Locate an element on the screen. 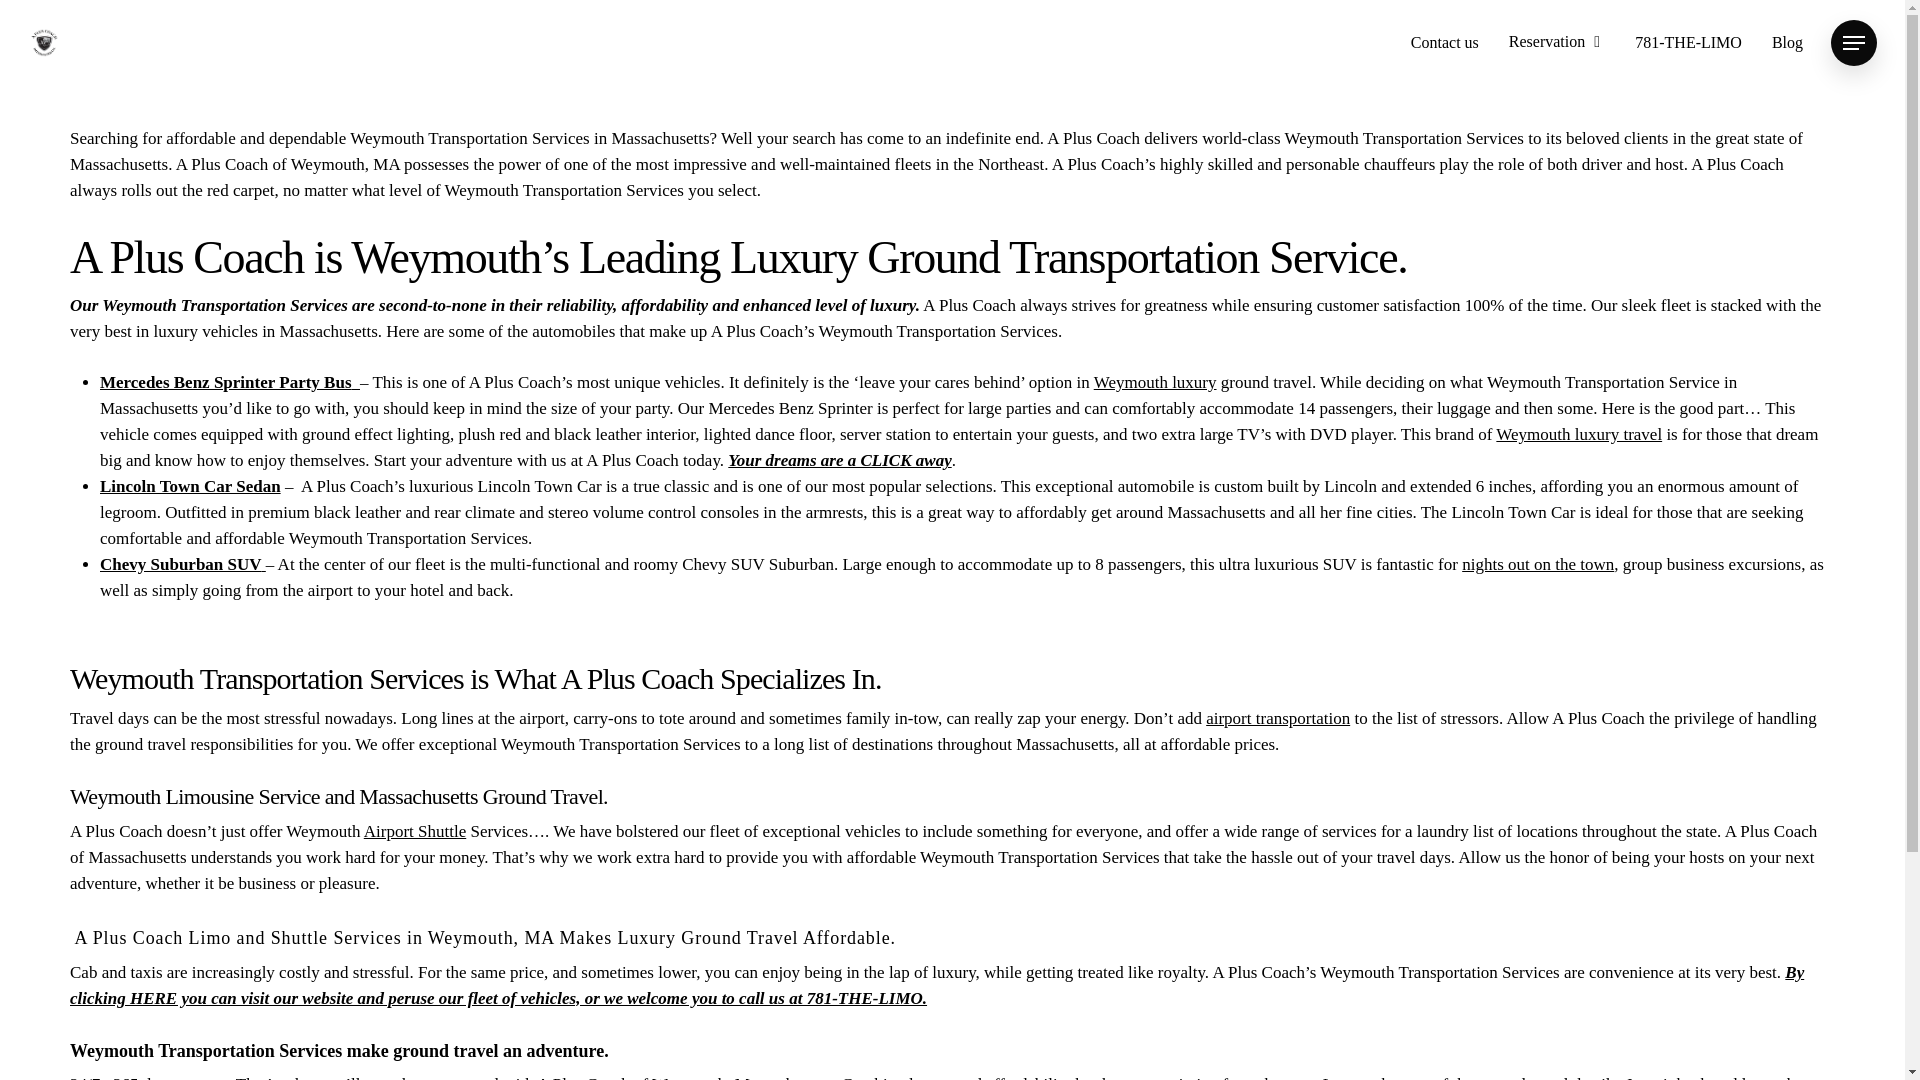 The image size is (1920, 1080). Reservation is located at coordinates (1557, 42).